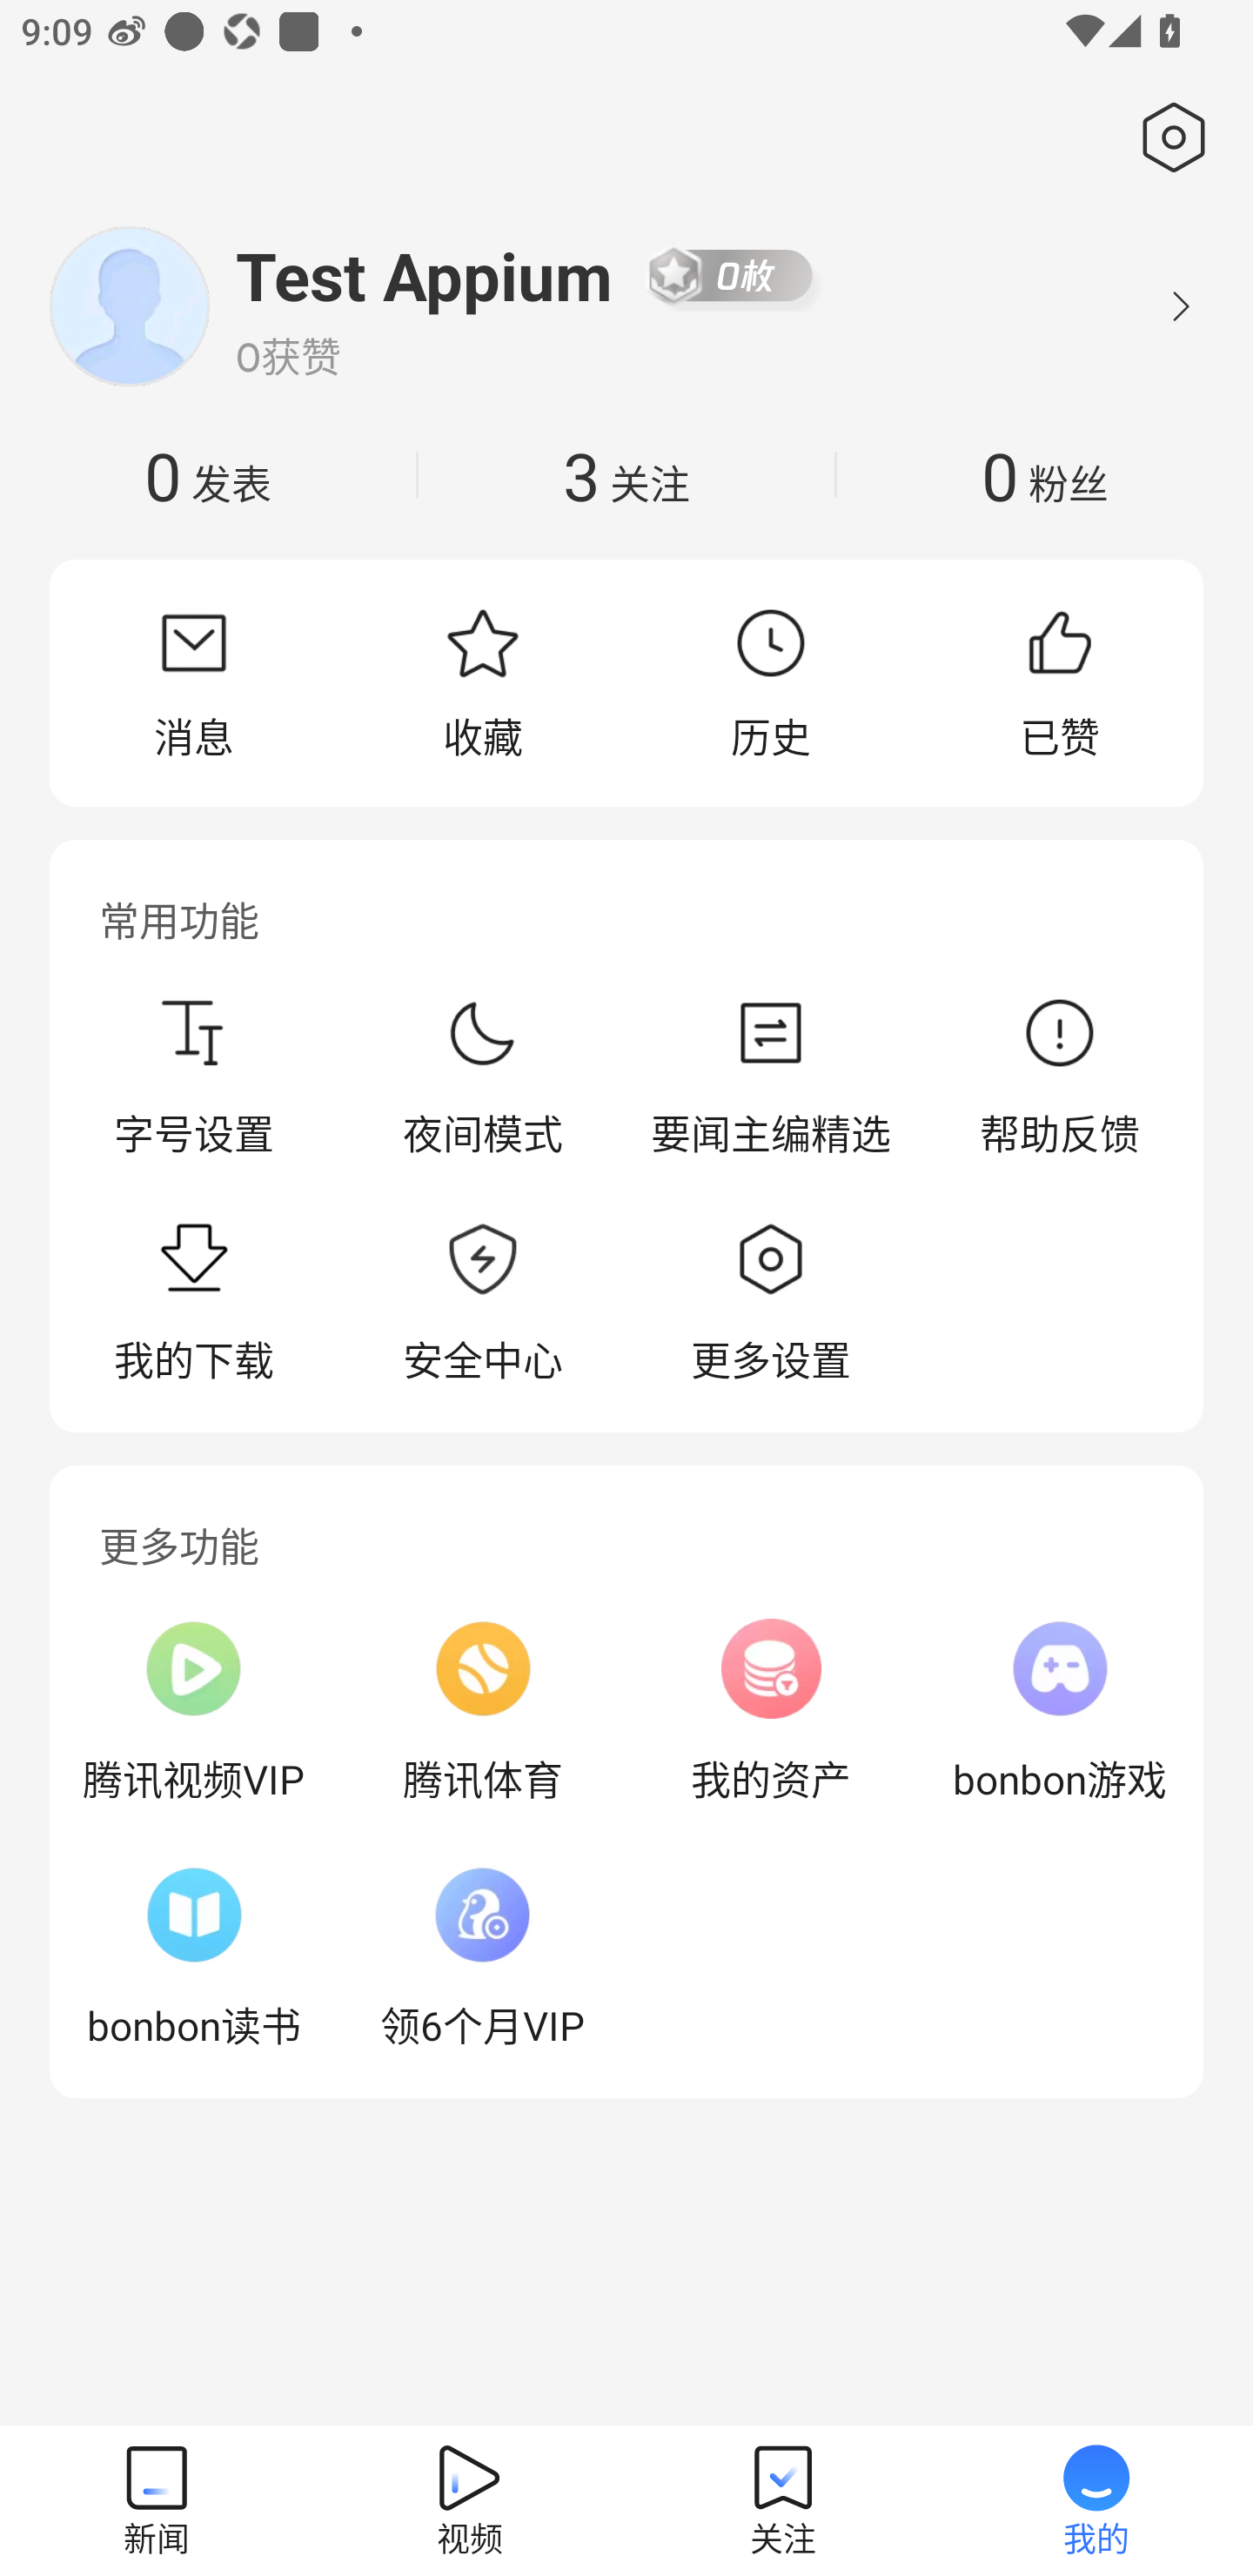 The height and width of the screenshot is (2576, 1253). Describe the element at coordinates (193, 1711) in the screenshot. I see `腾讯视频VIP，可点击` at that location.